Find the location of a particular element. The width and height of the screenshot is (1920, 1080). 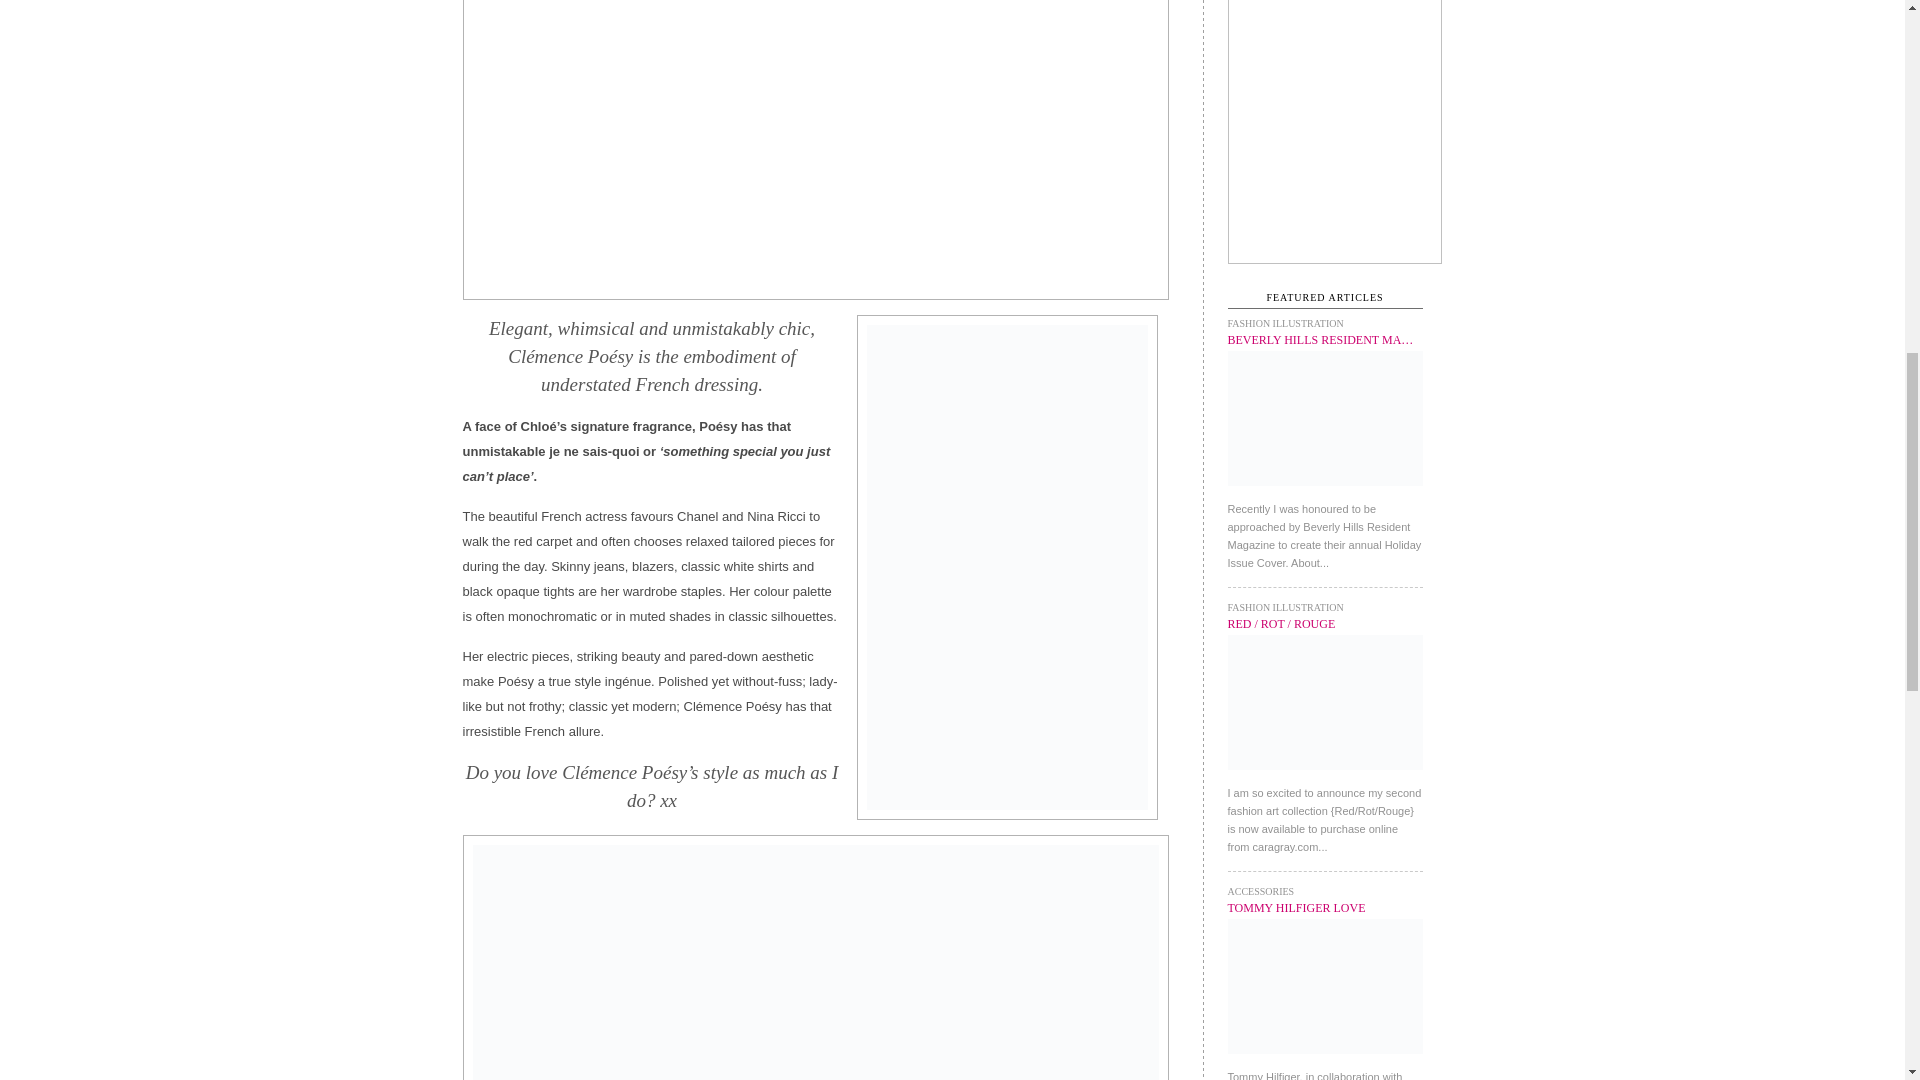

FASHION ILLUSTRATION is located at coordinates (1286, 323).